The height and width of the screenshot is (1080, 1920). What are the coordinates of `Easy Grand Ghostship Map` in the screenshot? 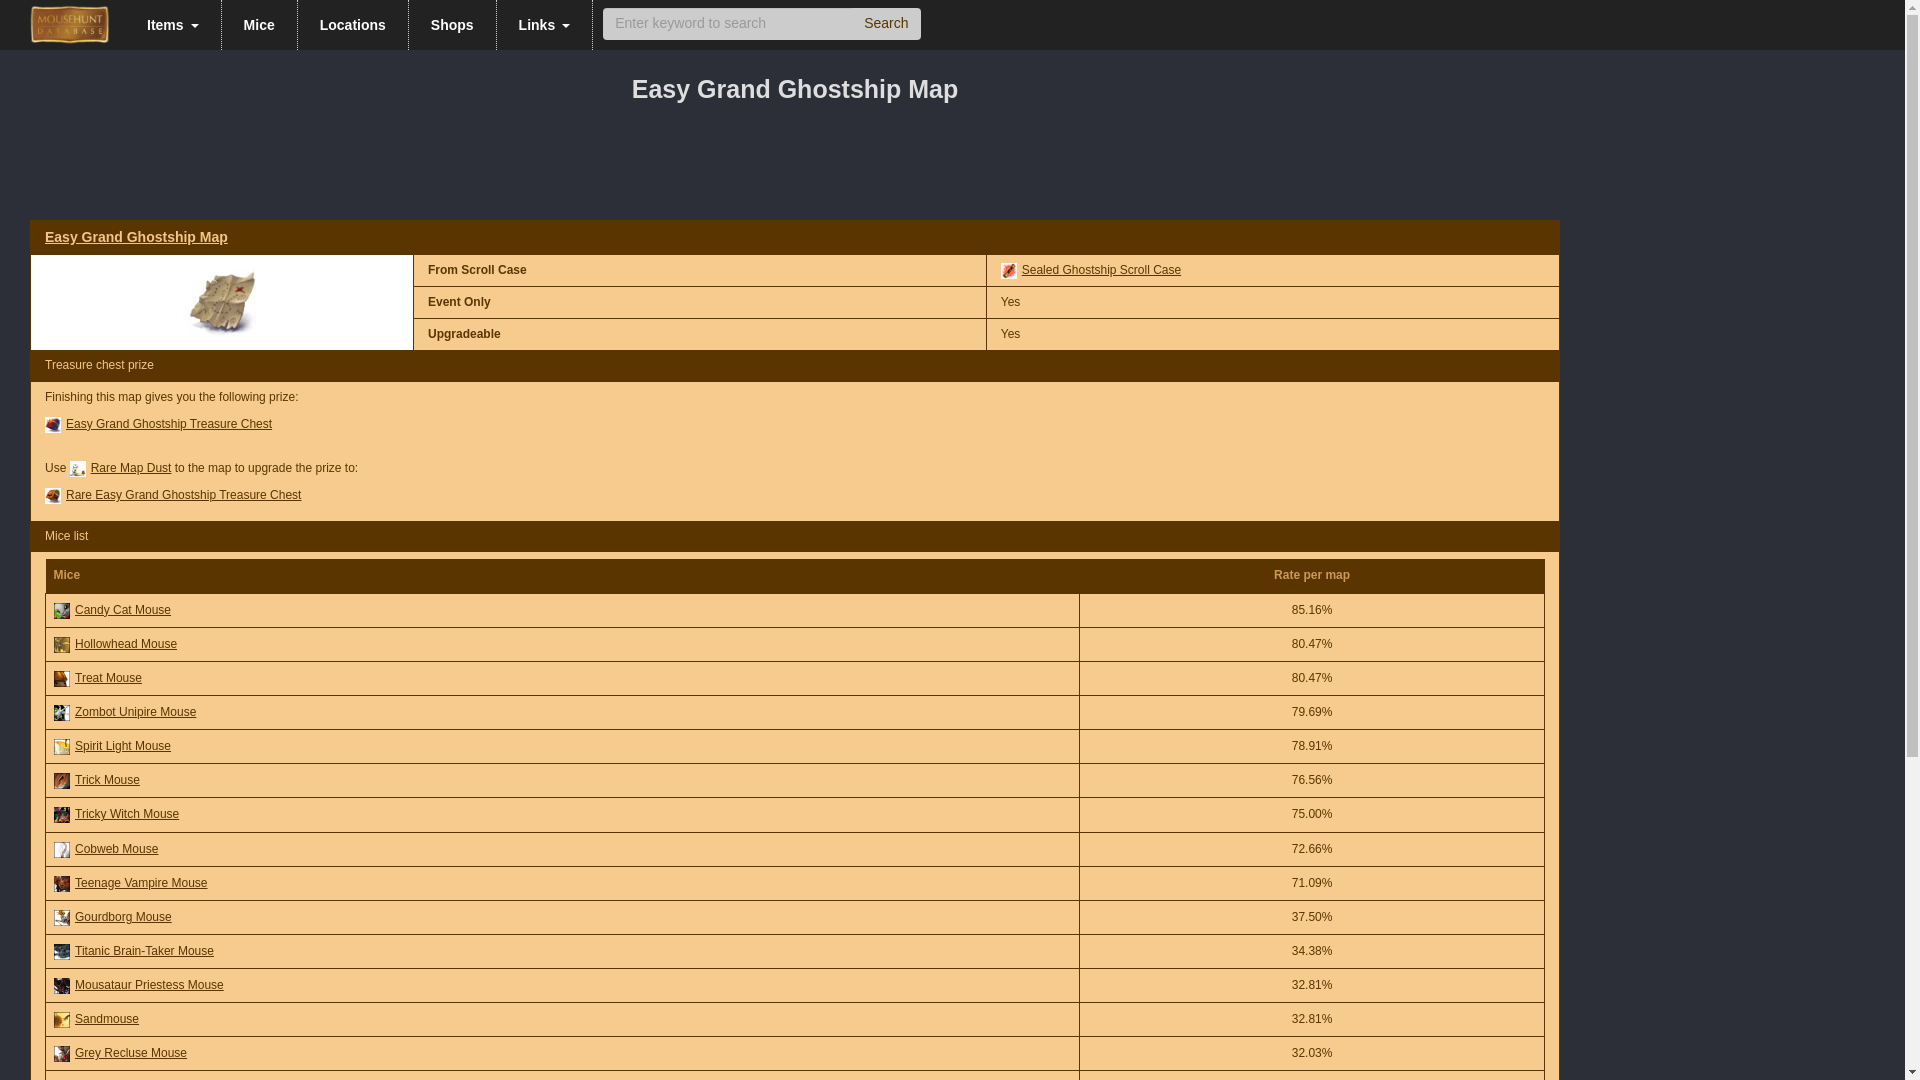 It's located at (222, 302).